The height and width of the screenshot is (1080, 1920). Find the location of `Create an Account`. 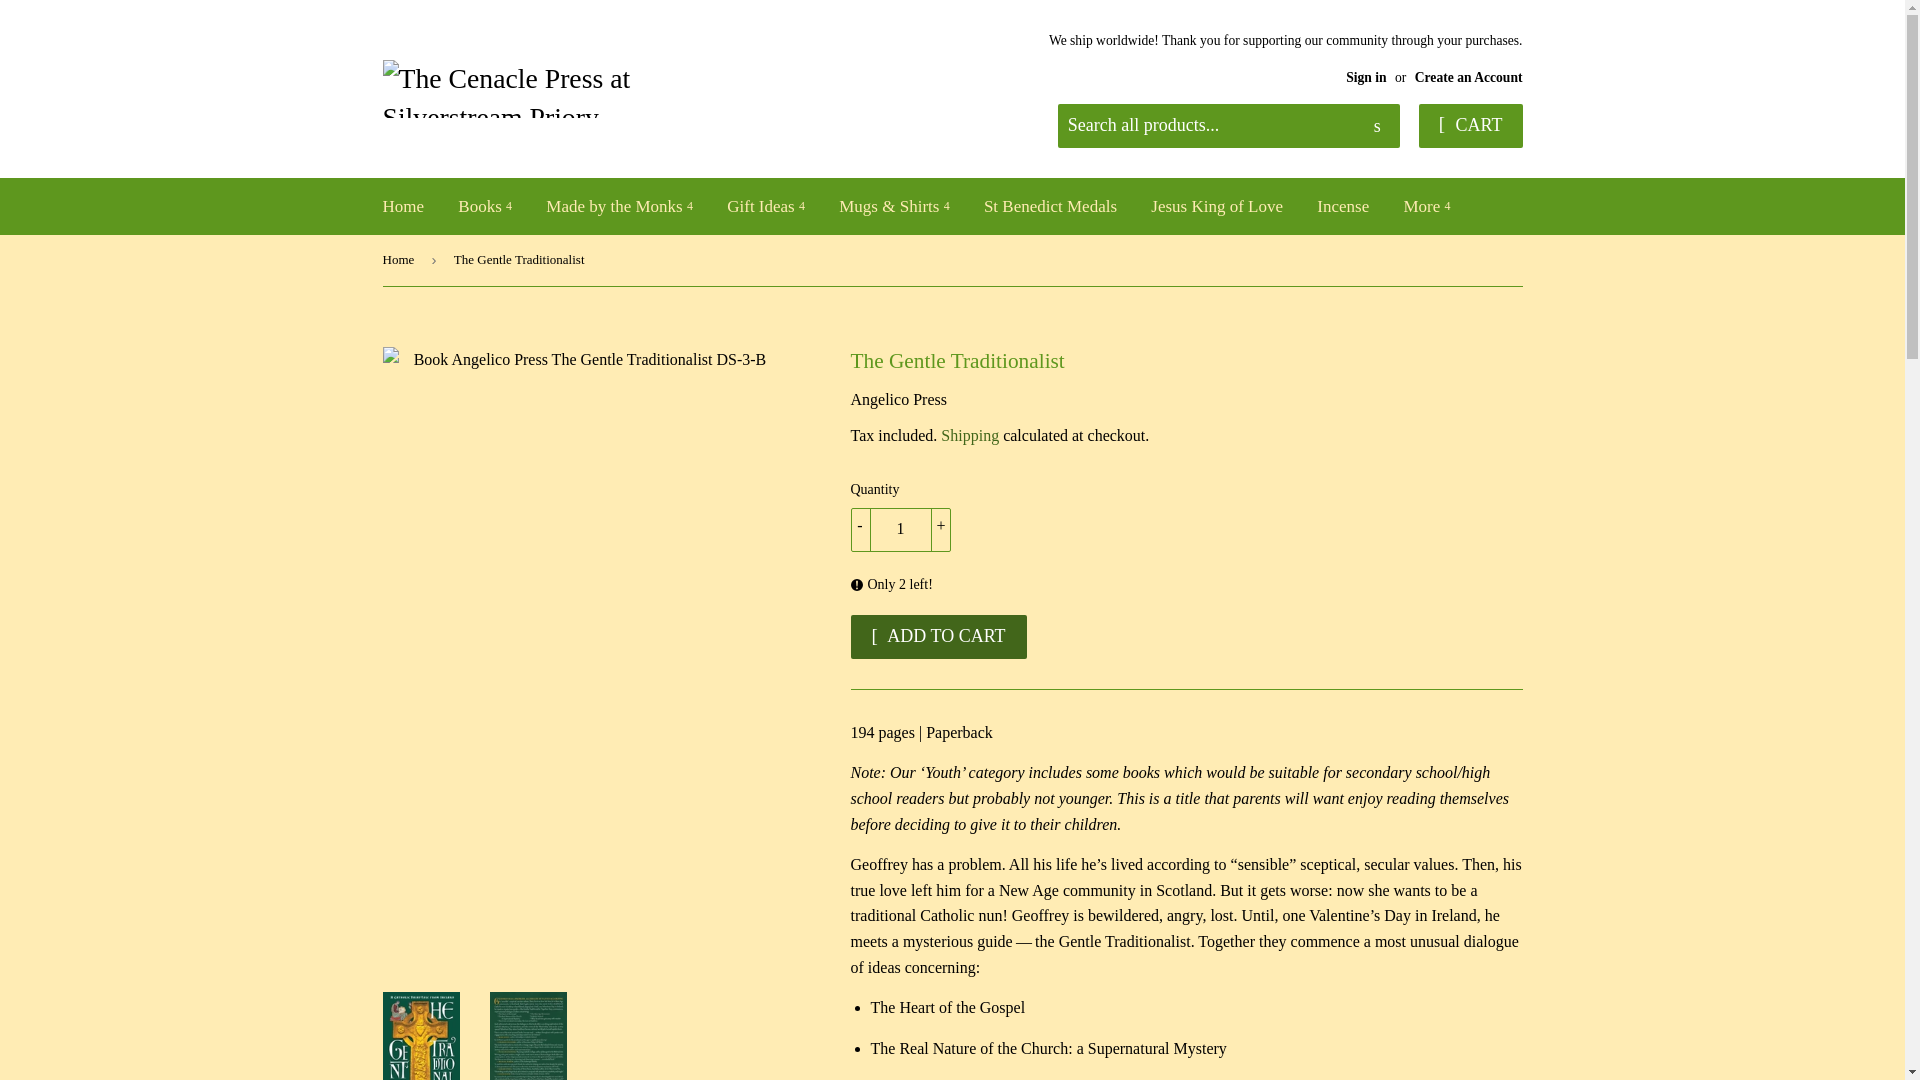

Create an Account is located at coordinates (1468, 78).